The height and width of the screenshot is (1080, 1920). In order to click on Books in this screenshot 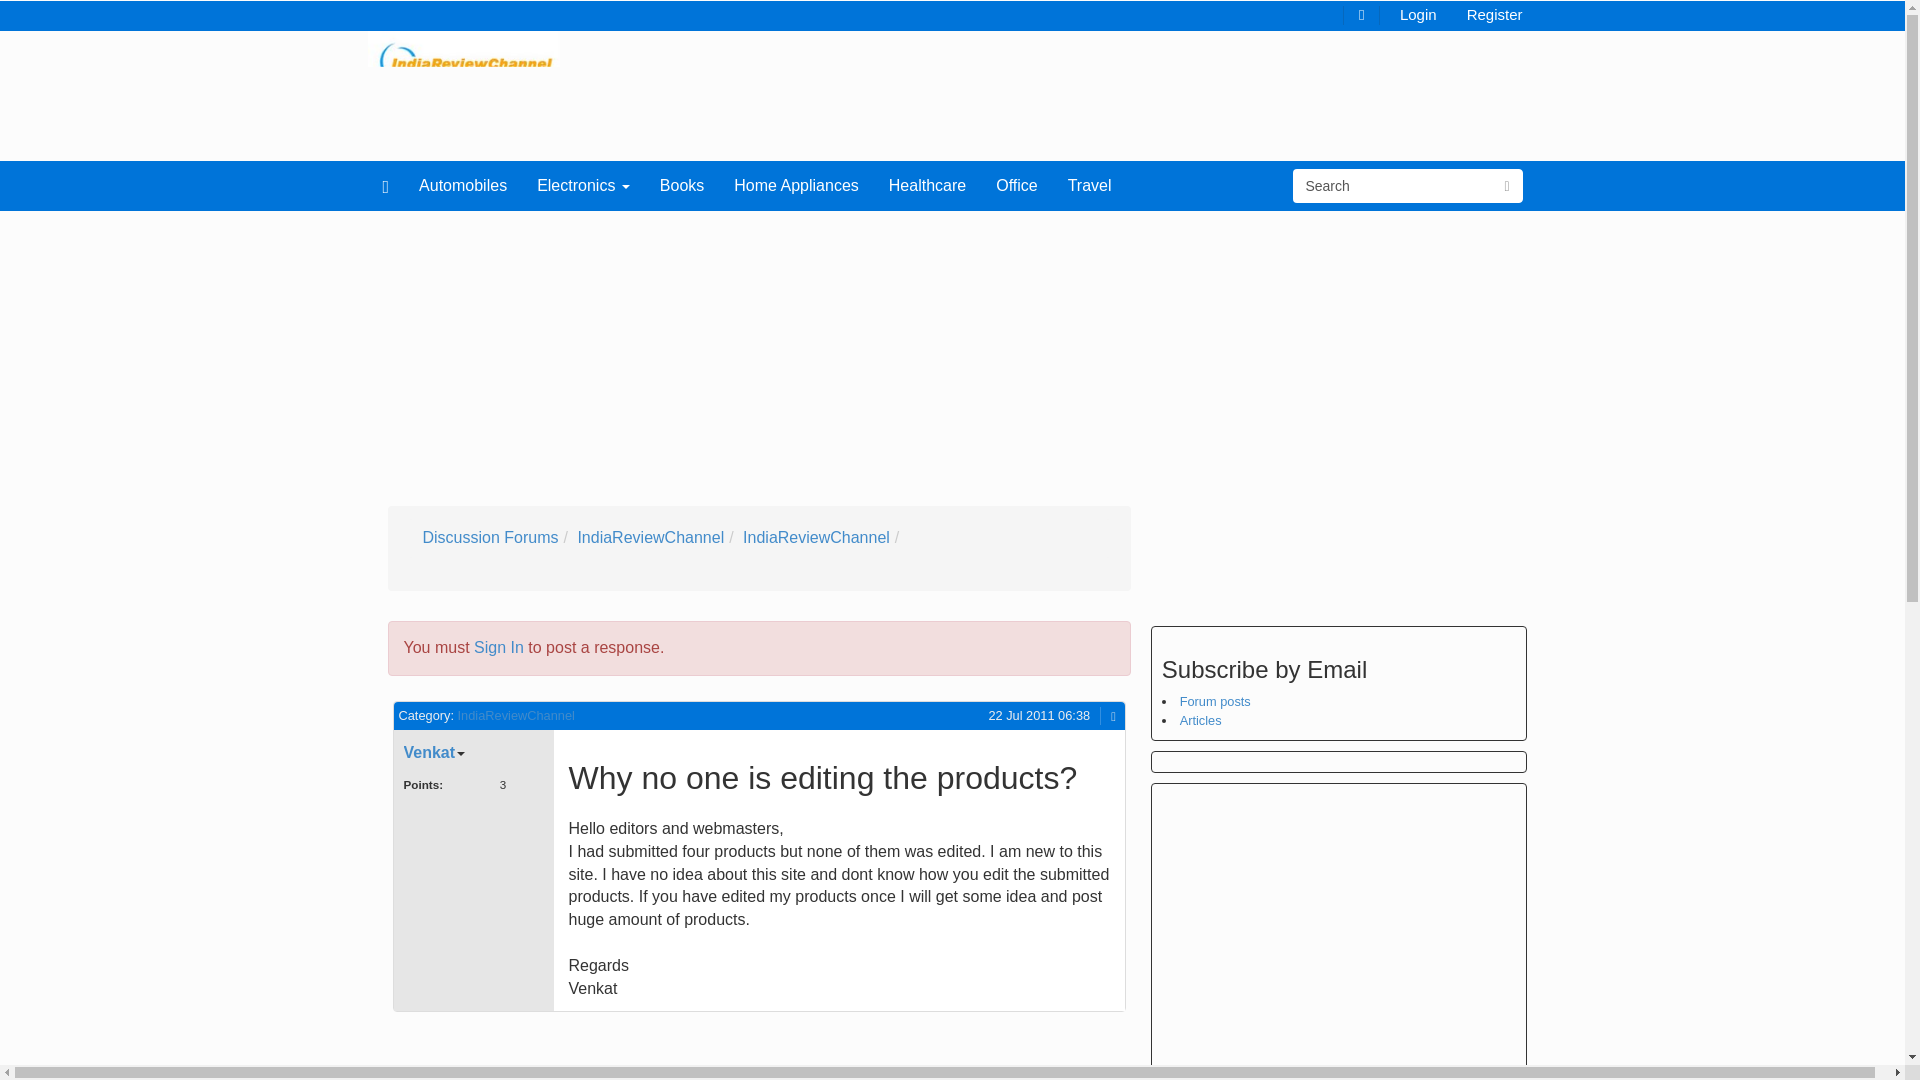, I will do `click(682, 185)`.